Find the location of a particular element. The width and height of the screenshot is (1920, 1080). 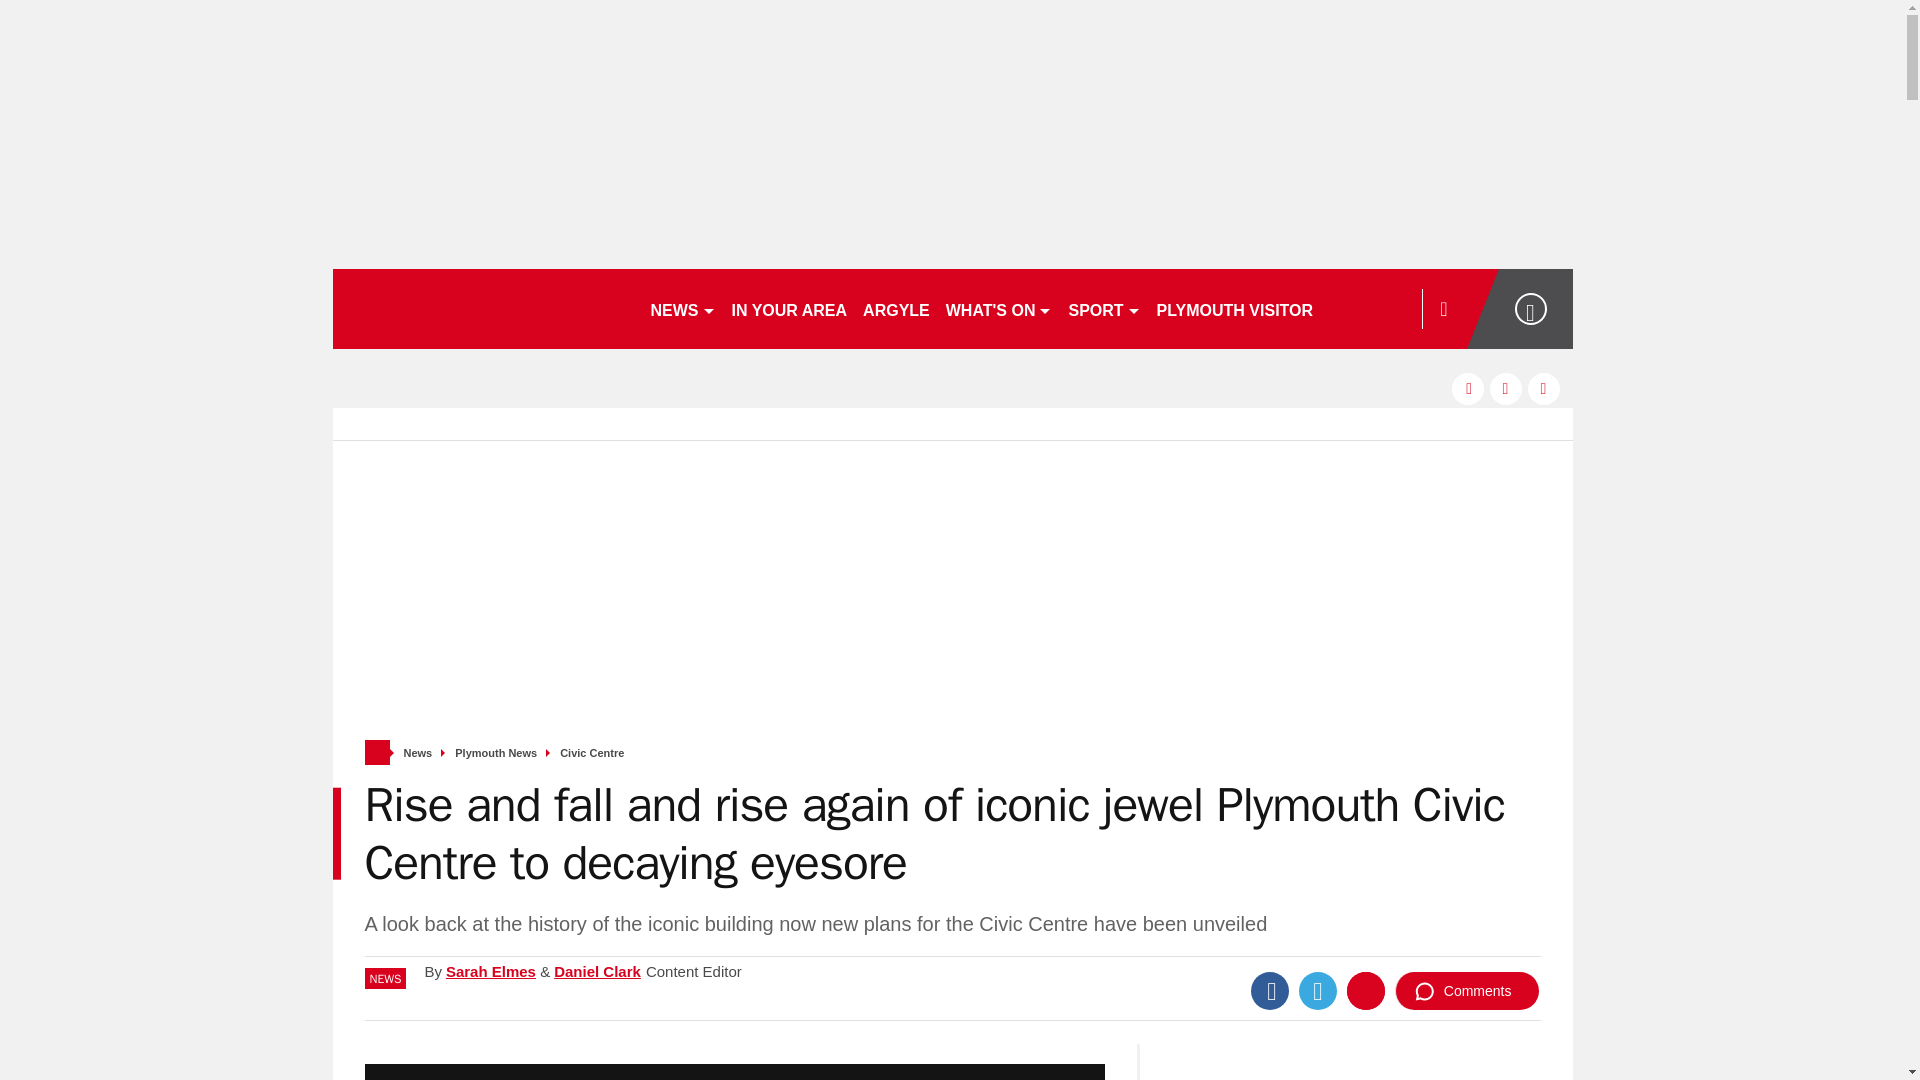

Facebook is located at coordinates (1270, 990).